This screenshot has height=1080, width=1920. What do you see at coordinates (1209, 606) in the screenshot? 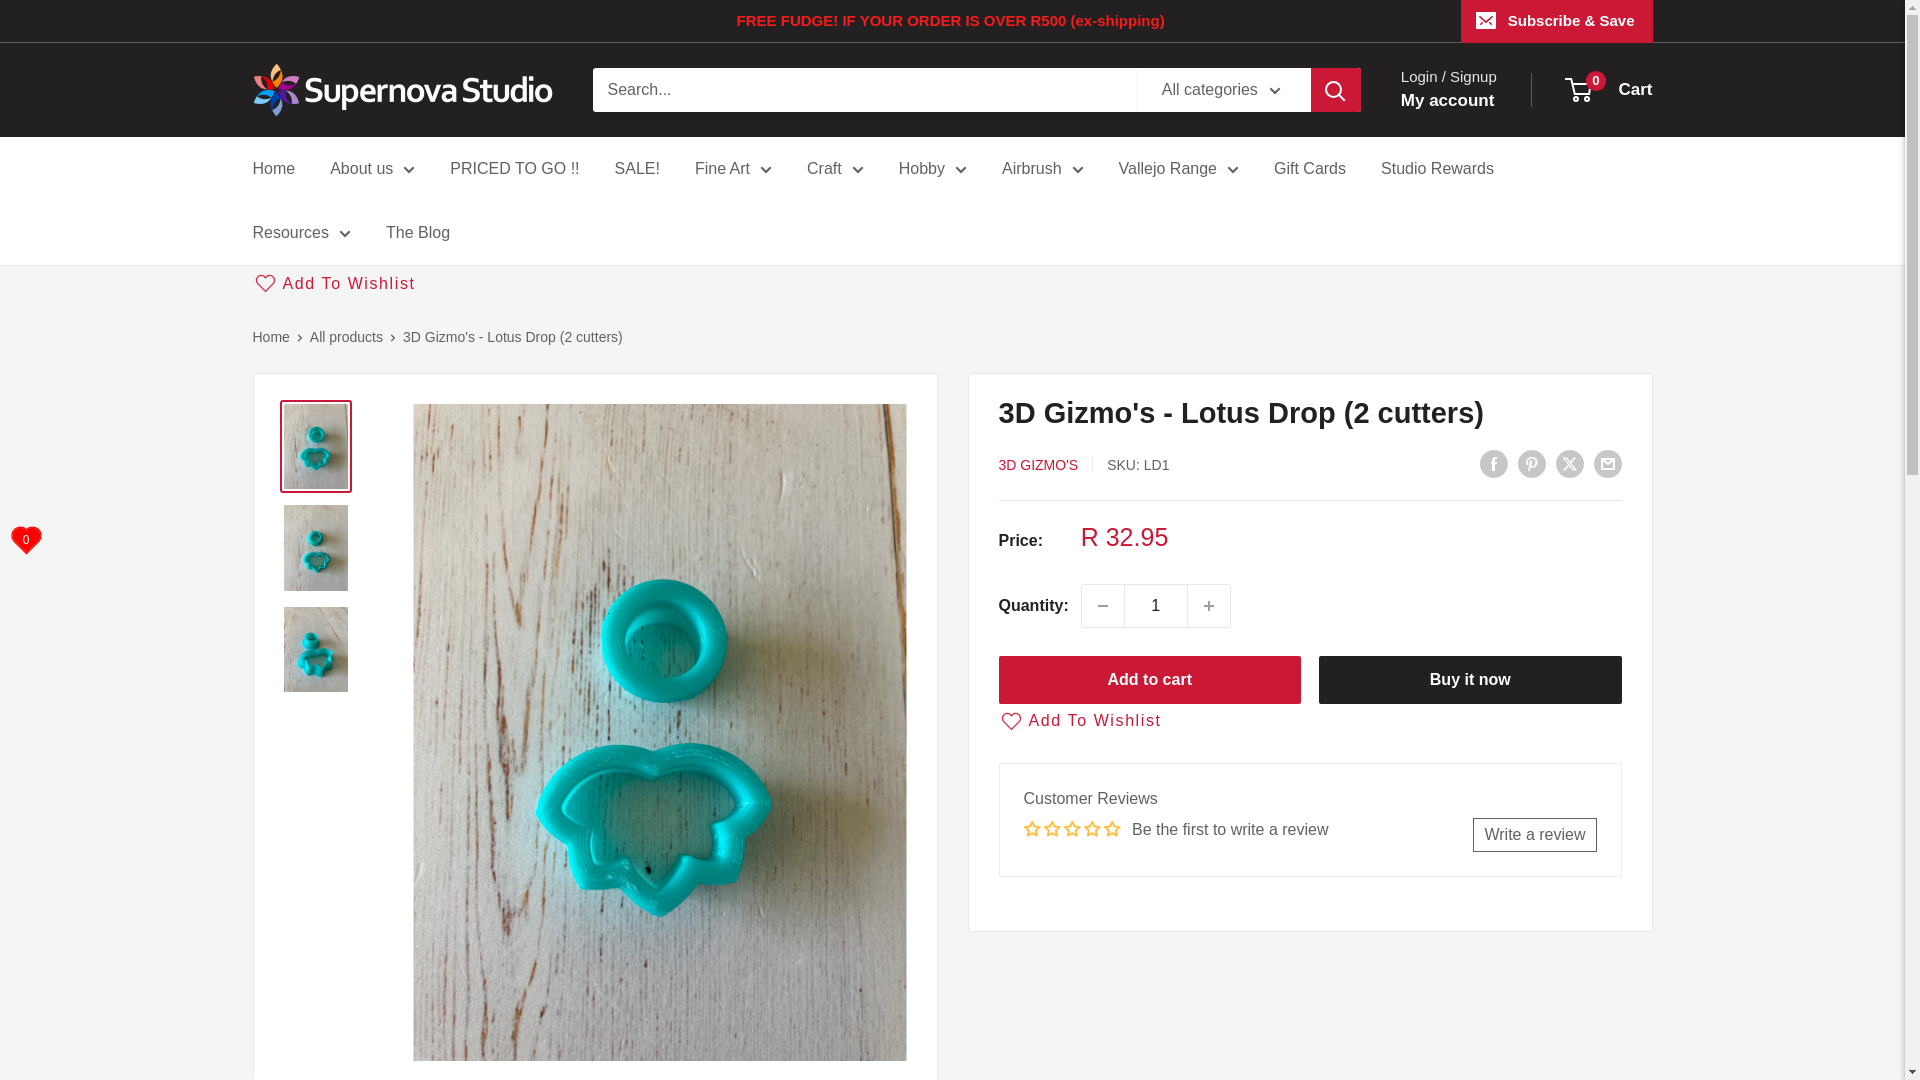
I see `Increase quantity by 1` at bounding box center [1209, 606].